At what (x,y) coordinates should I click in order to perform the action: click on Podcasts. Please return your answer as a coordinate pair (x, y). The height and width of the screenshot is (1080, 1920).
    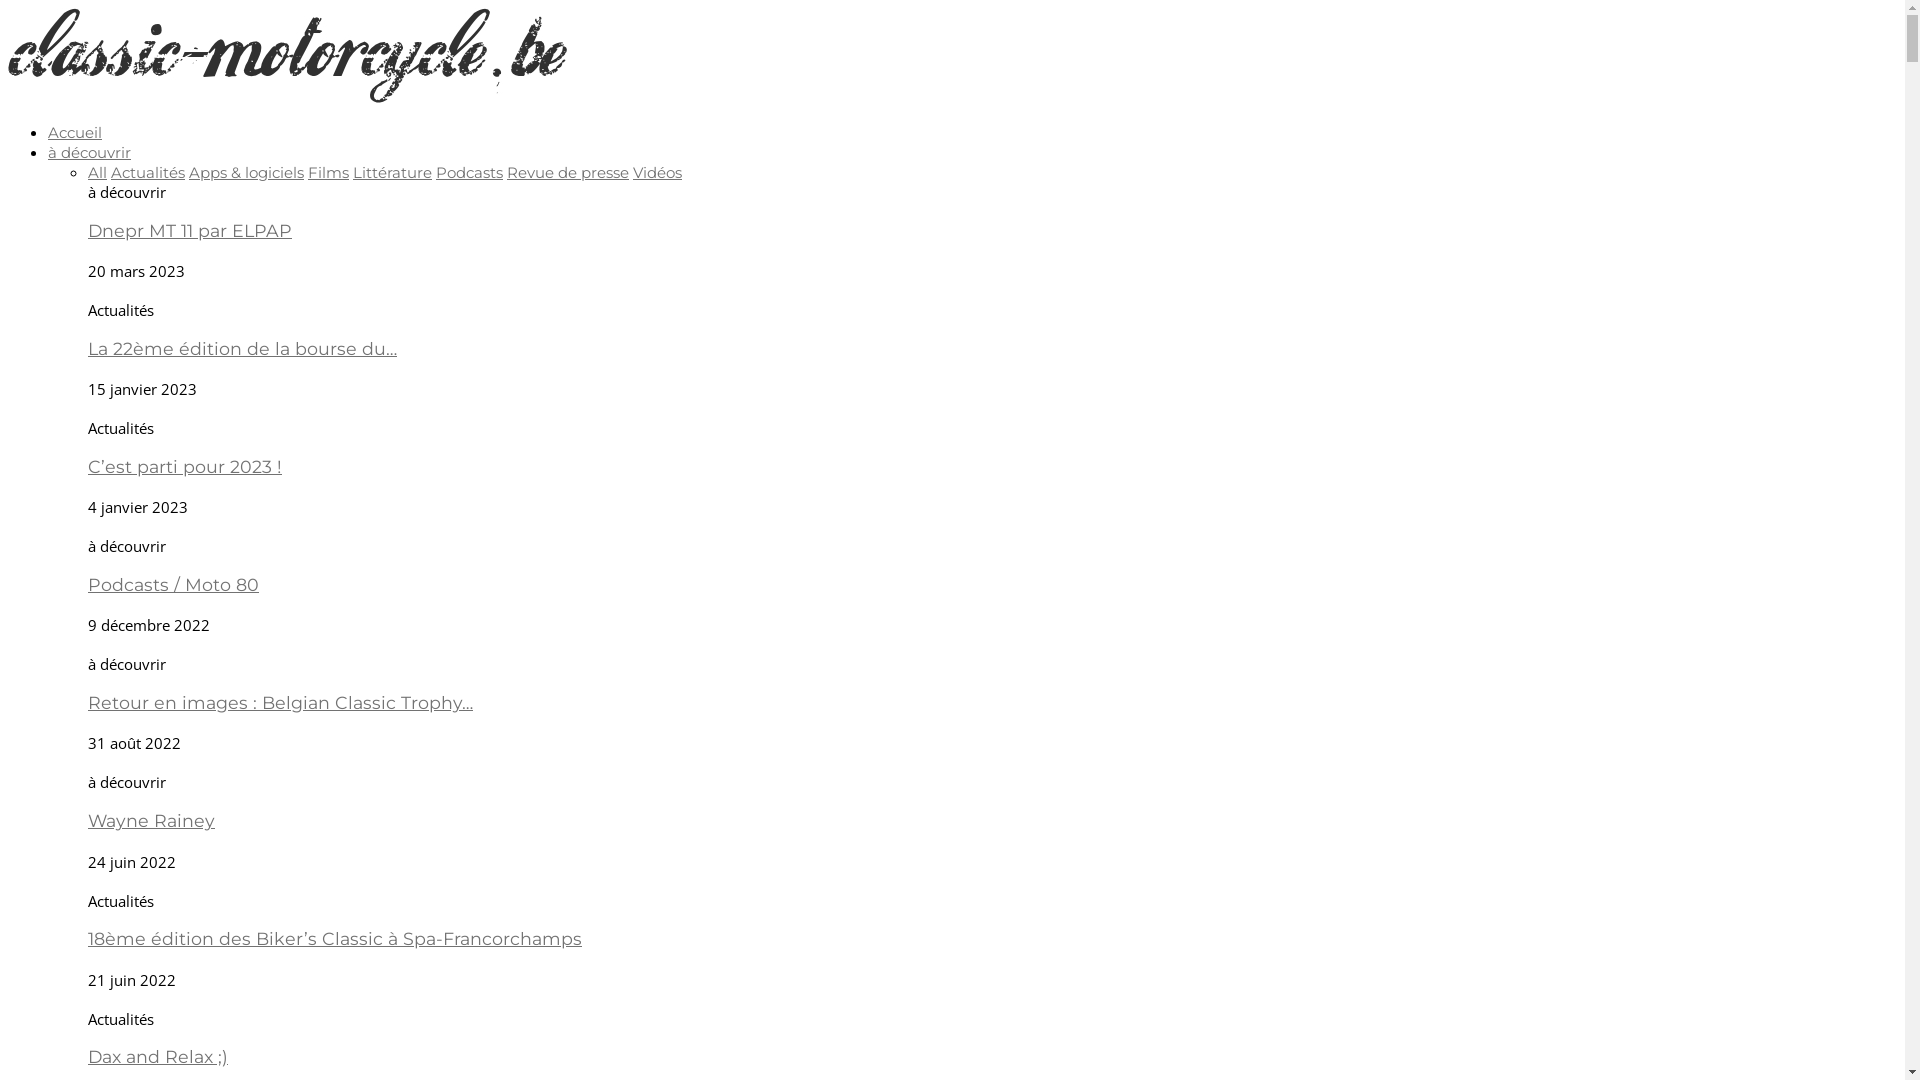
    Looking at the image, I should click on (470, 172).